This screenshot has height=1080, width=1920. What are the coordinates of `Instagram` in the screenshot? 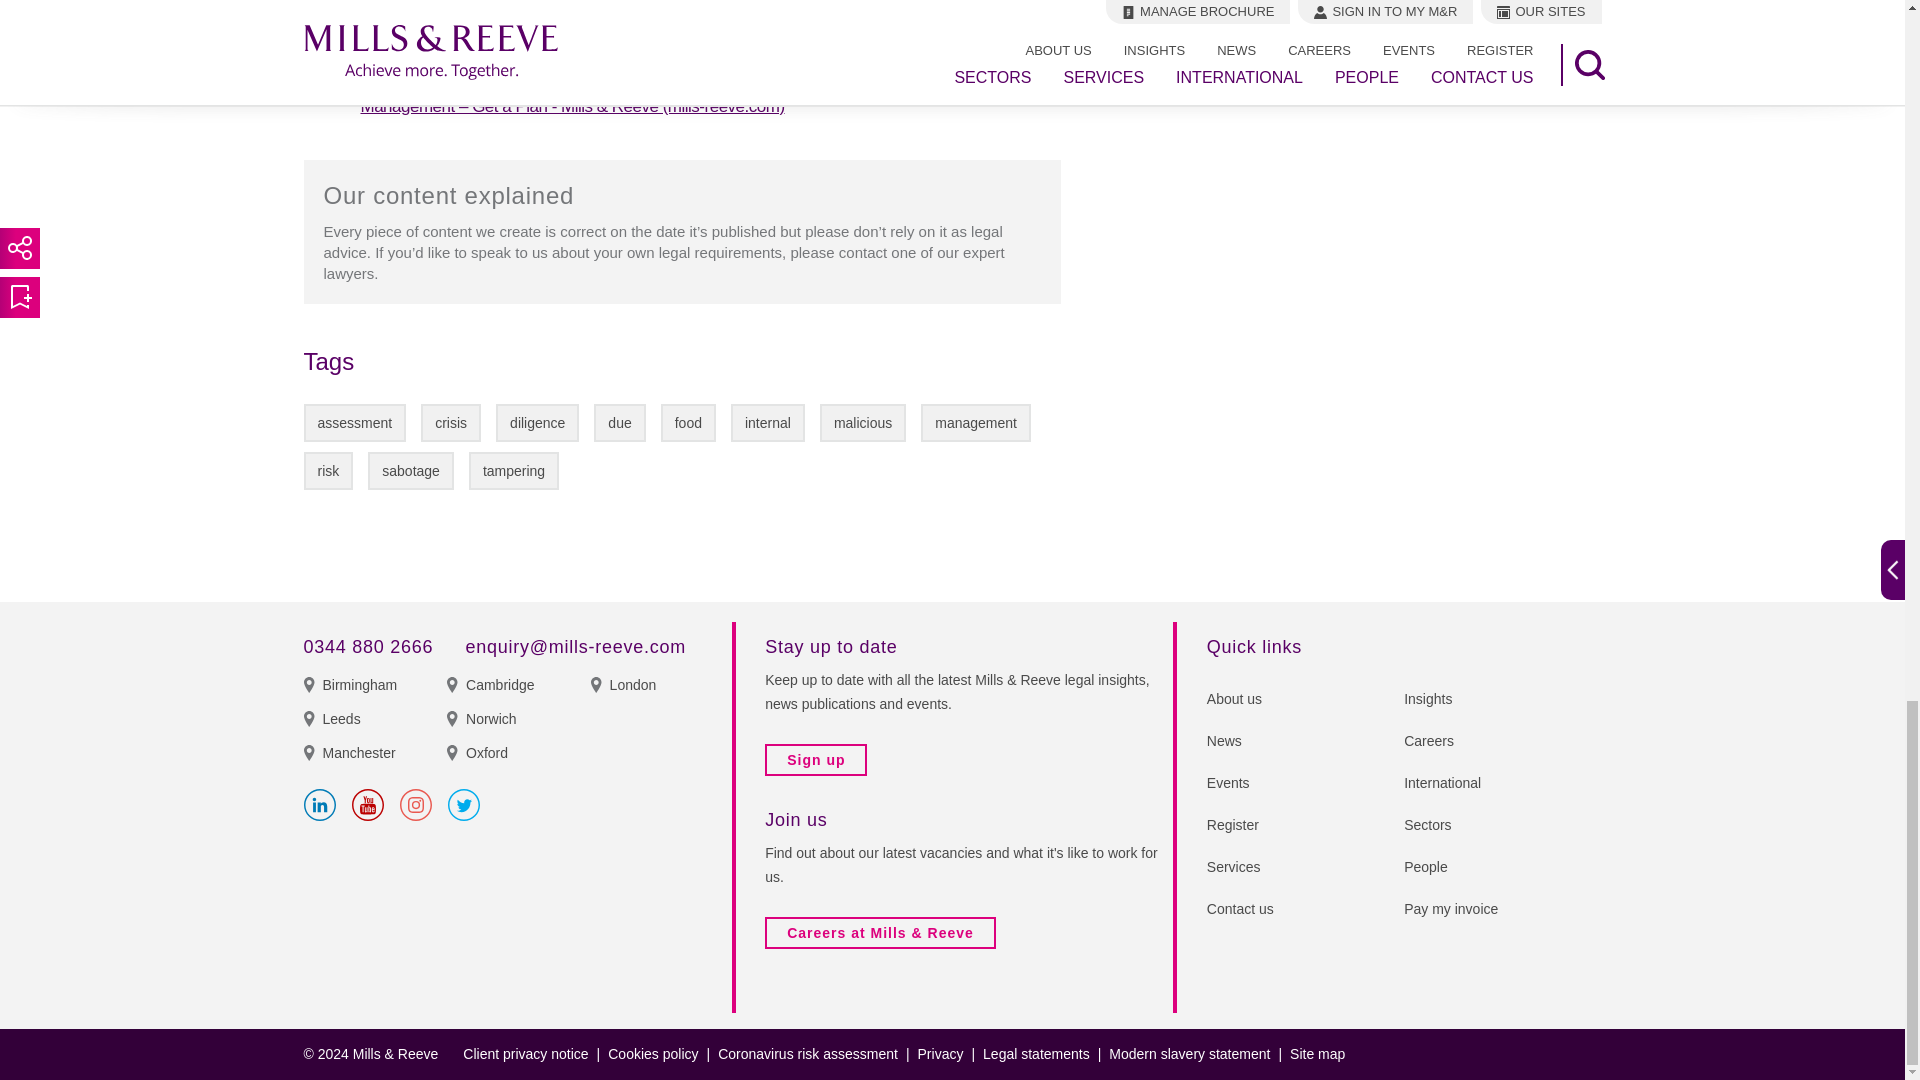 It's located at (416, 804).